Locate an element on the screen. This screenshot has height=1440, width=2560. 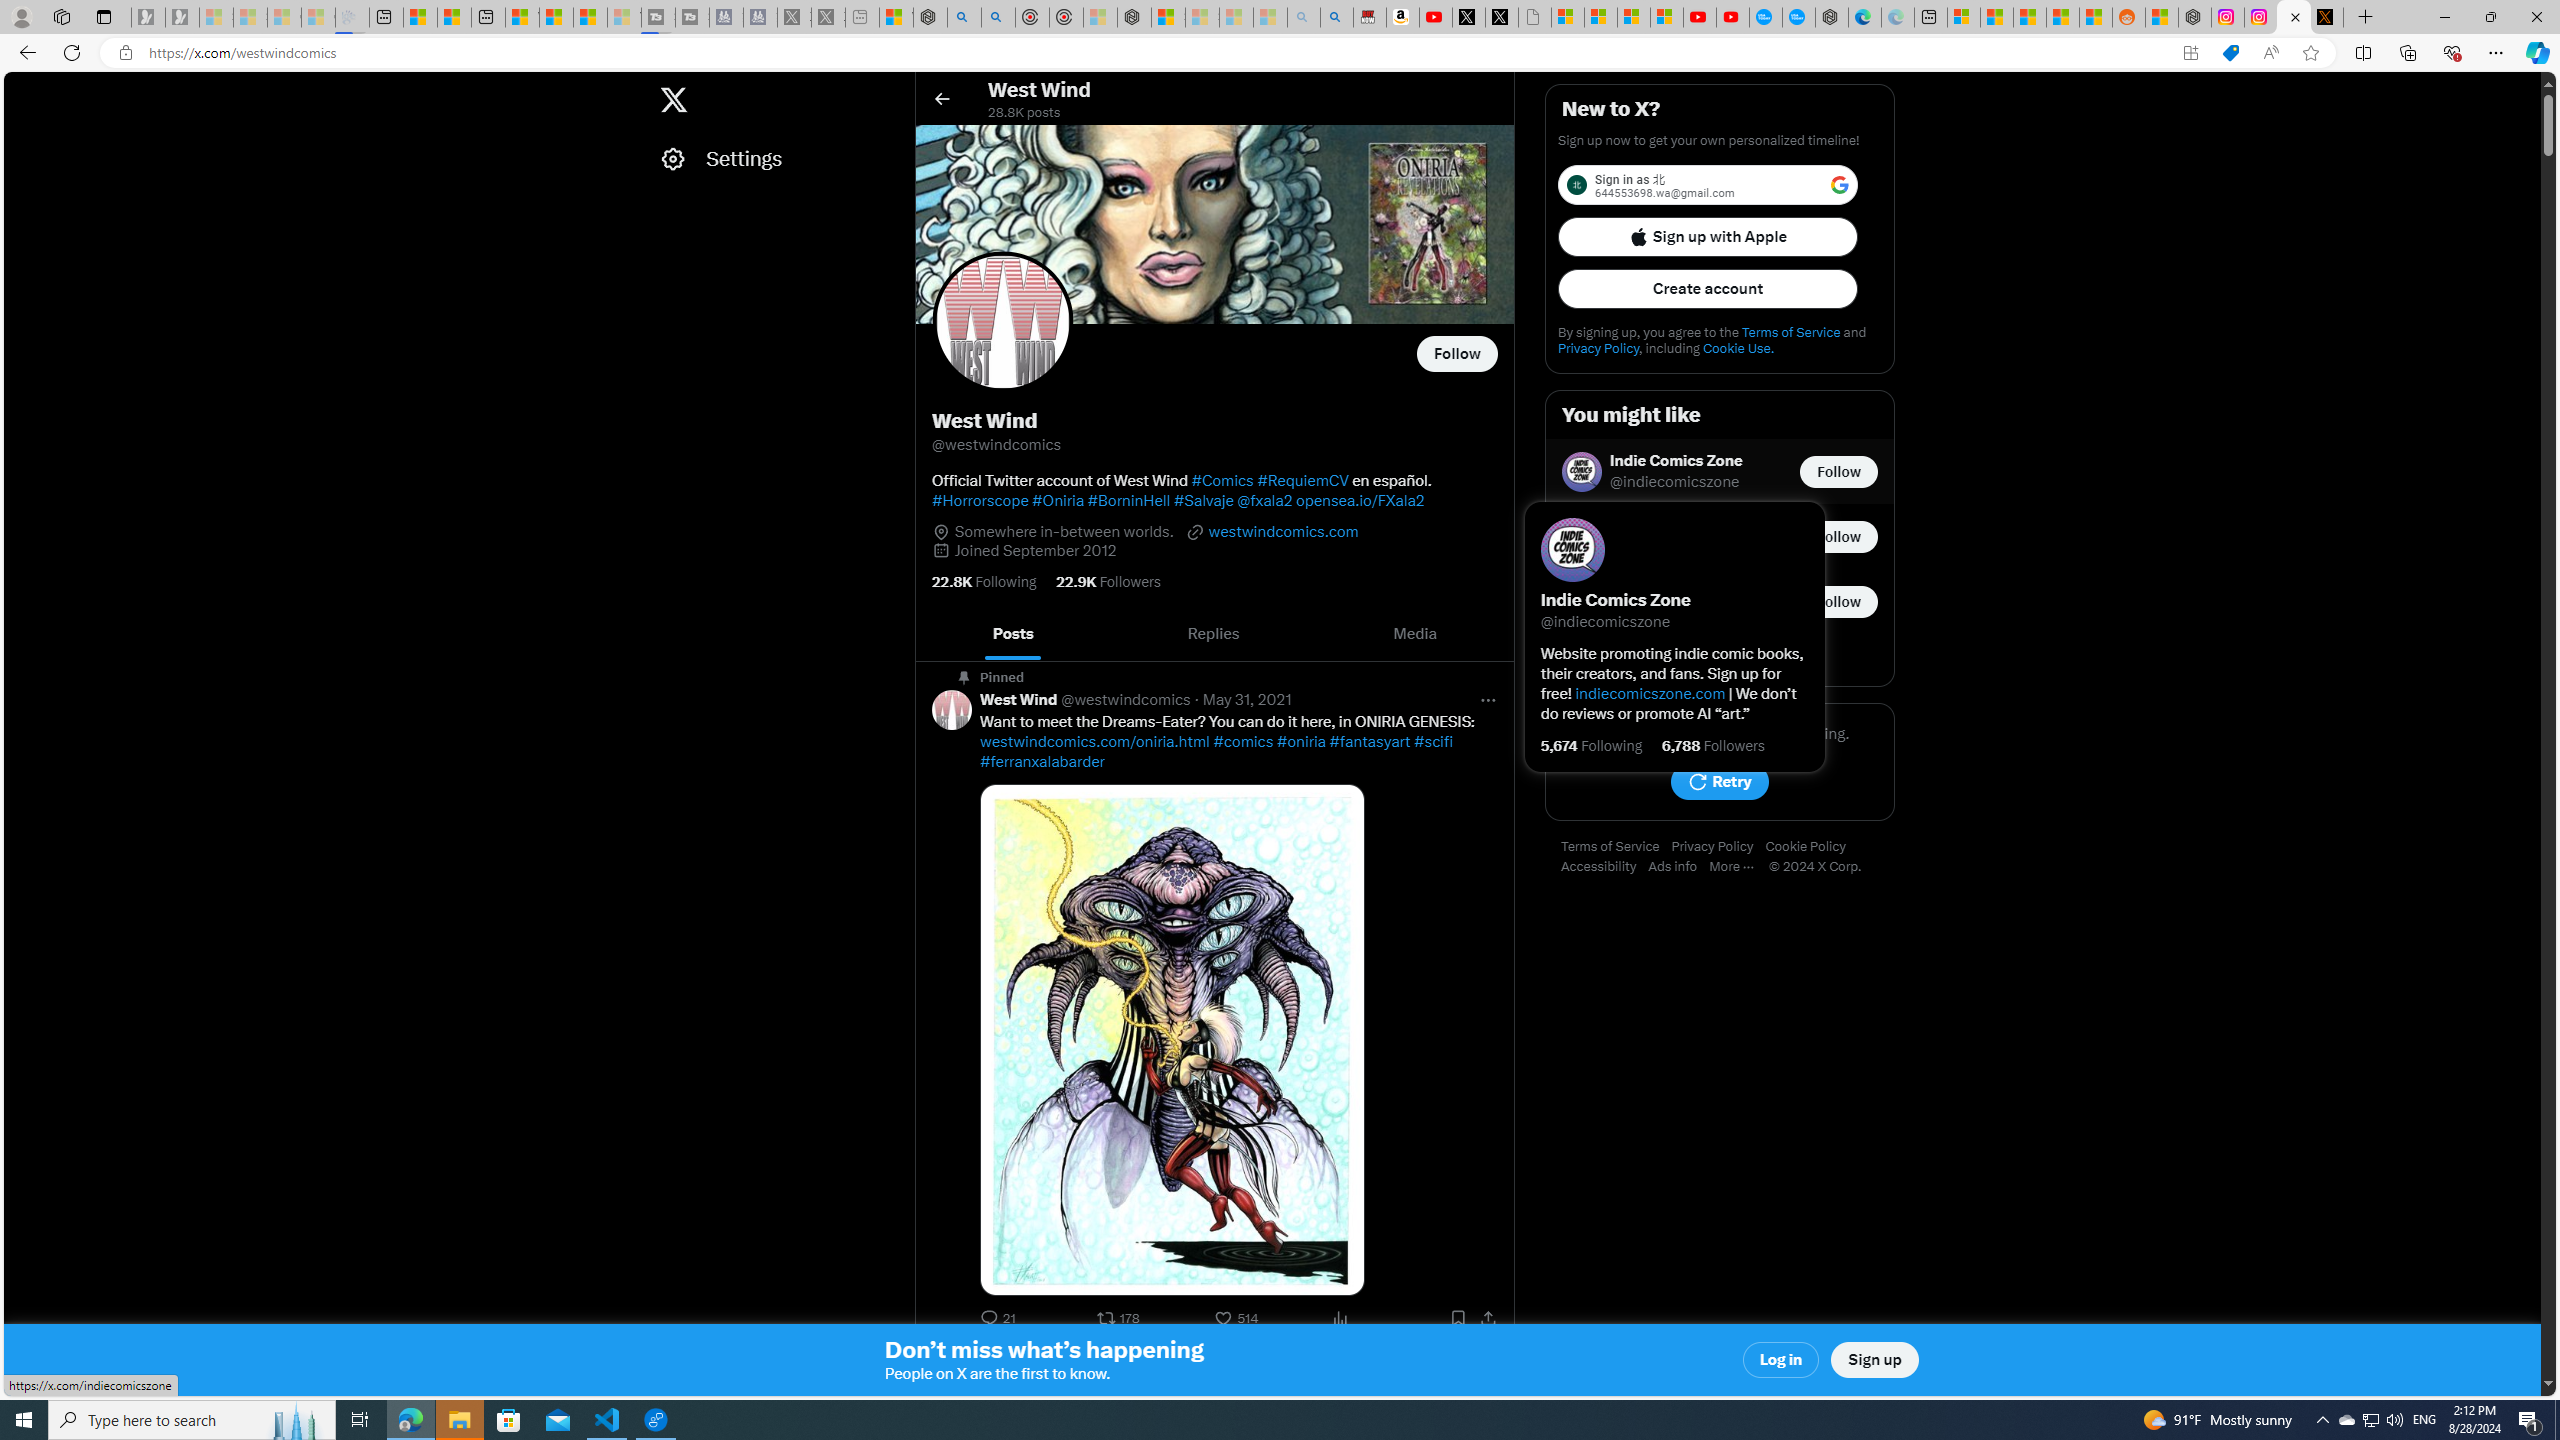
#BorninHell is located at coordinates (1128, 500).